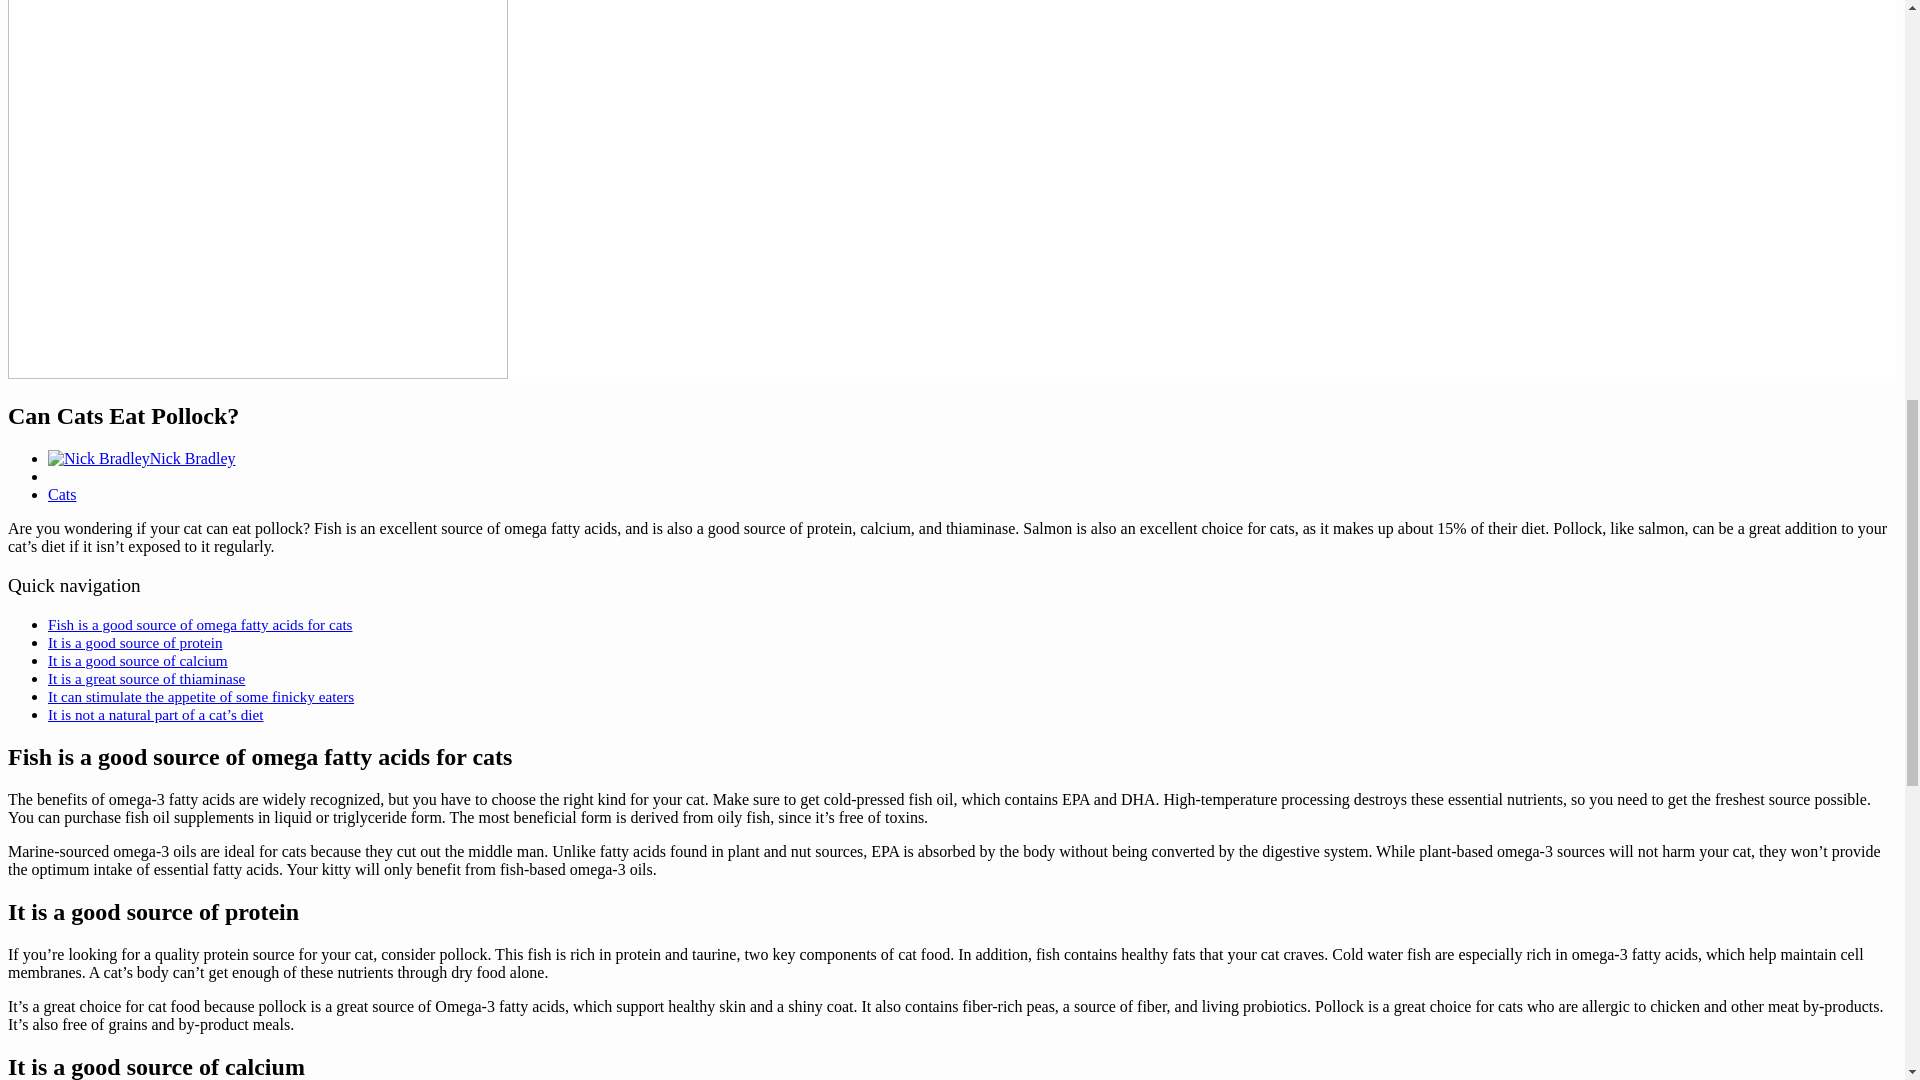  I want to click on It can stimulate the appetite of some finicky eaters, so click(200, 696).